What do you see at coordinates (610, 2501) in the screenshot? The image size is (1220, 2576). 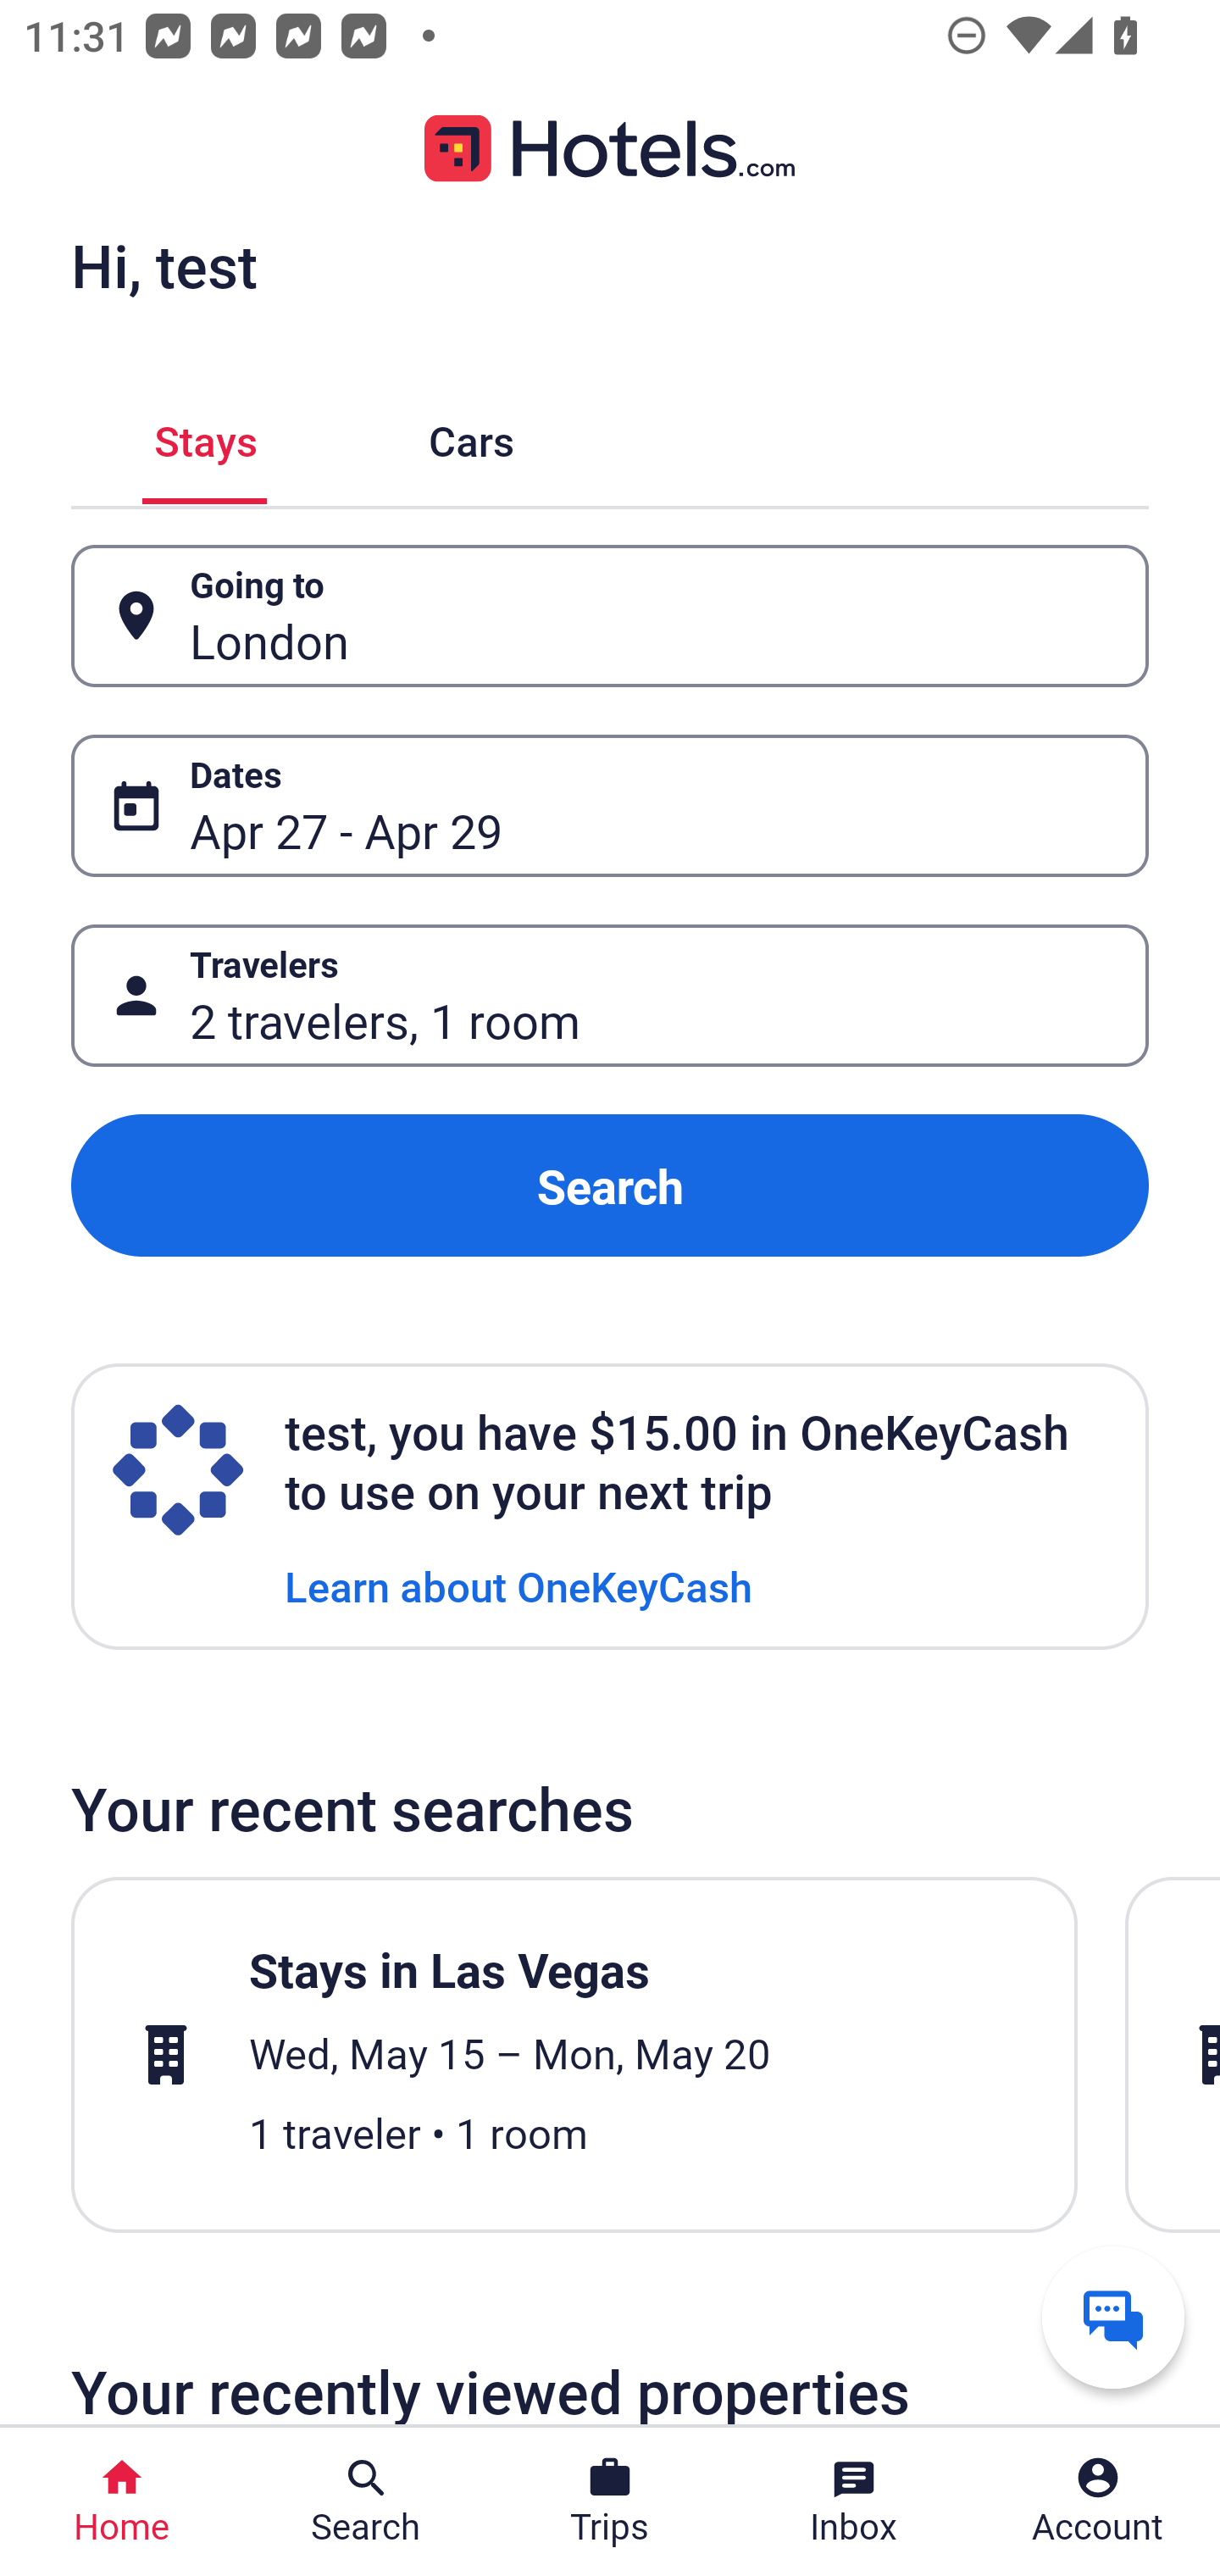 I see `Trips Trips Button` at bounding box center [610, 2501].